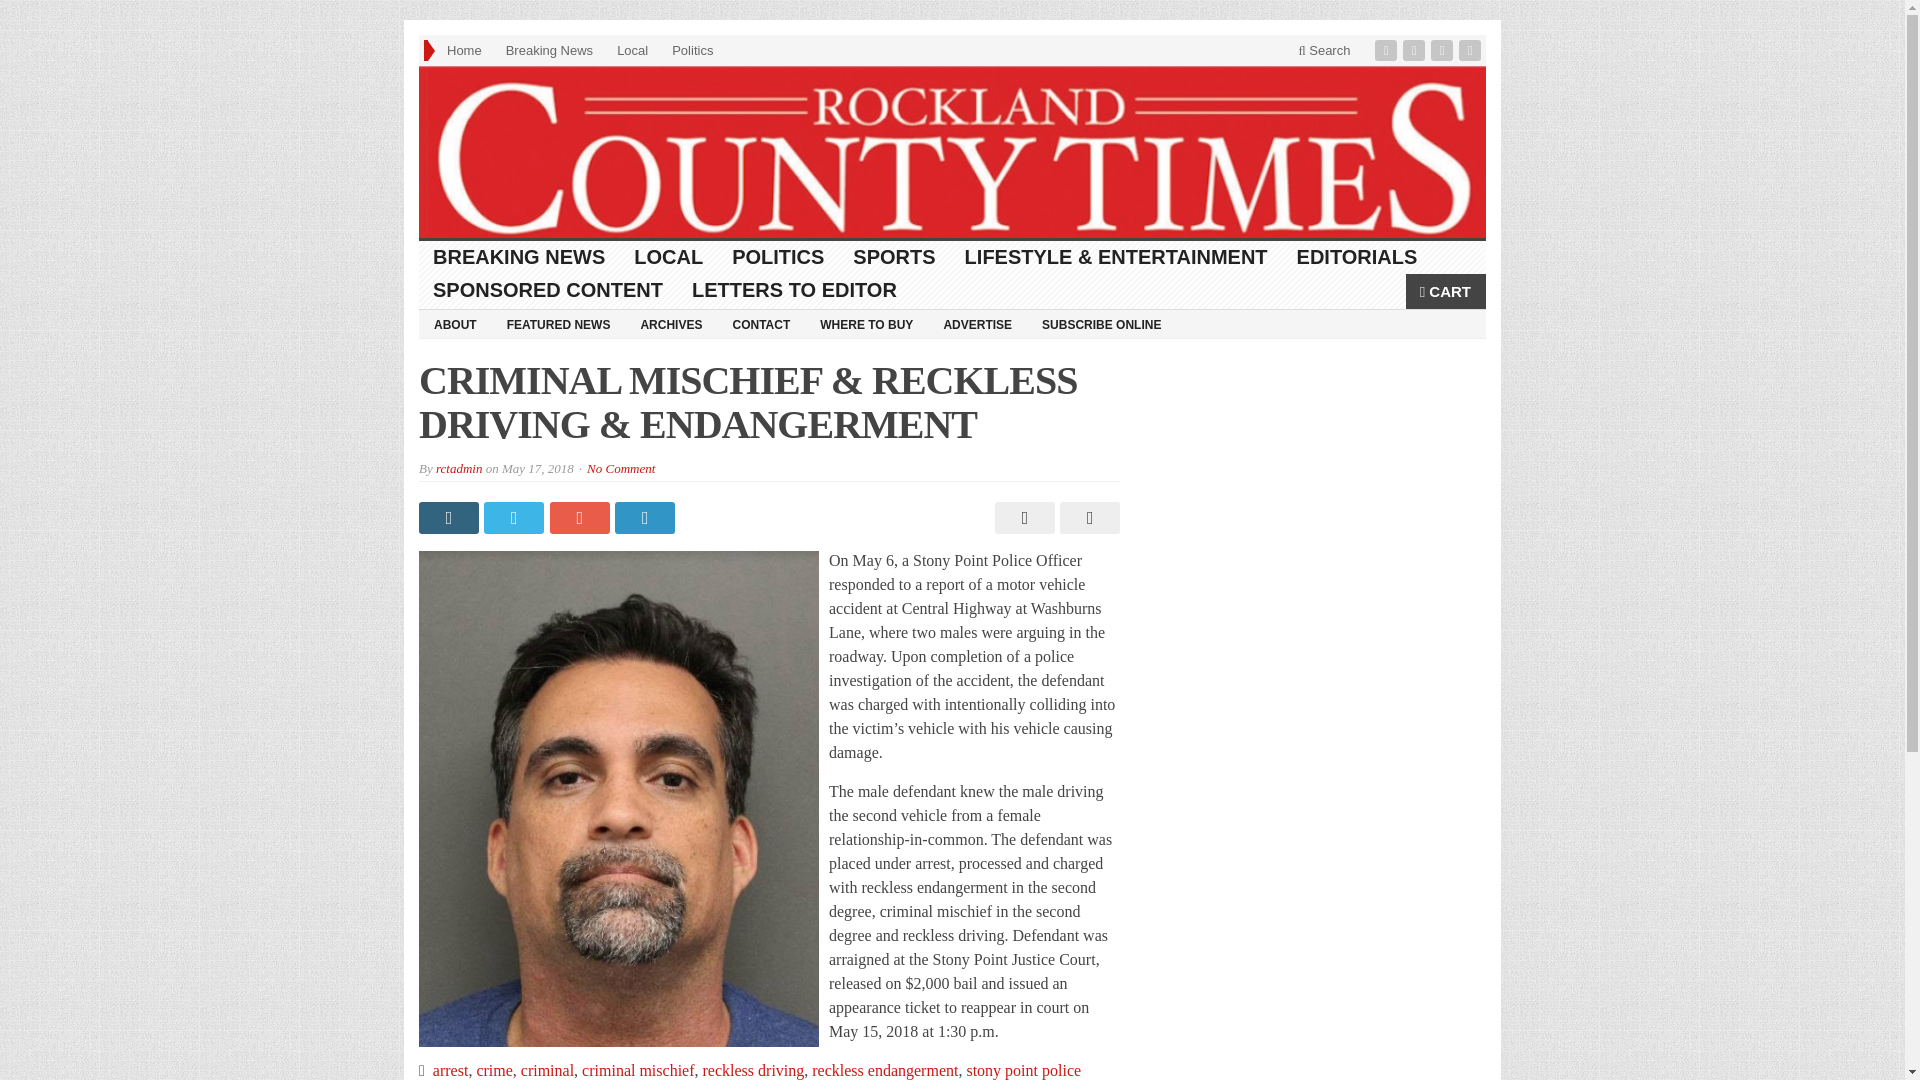 The width and height of the screenshot is (1920, 1080). Describe the element at coordinates (894, 257) in the screenshot. I see `SPORTS` at that location.